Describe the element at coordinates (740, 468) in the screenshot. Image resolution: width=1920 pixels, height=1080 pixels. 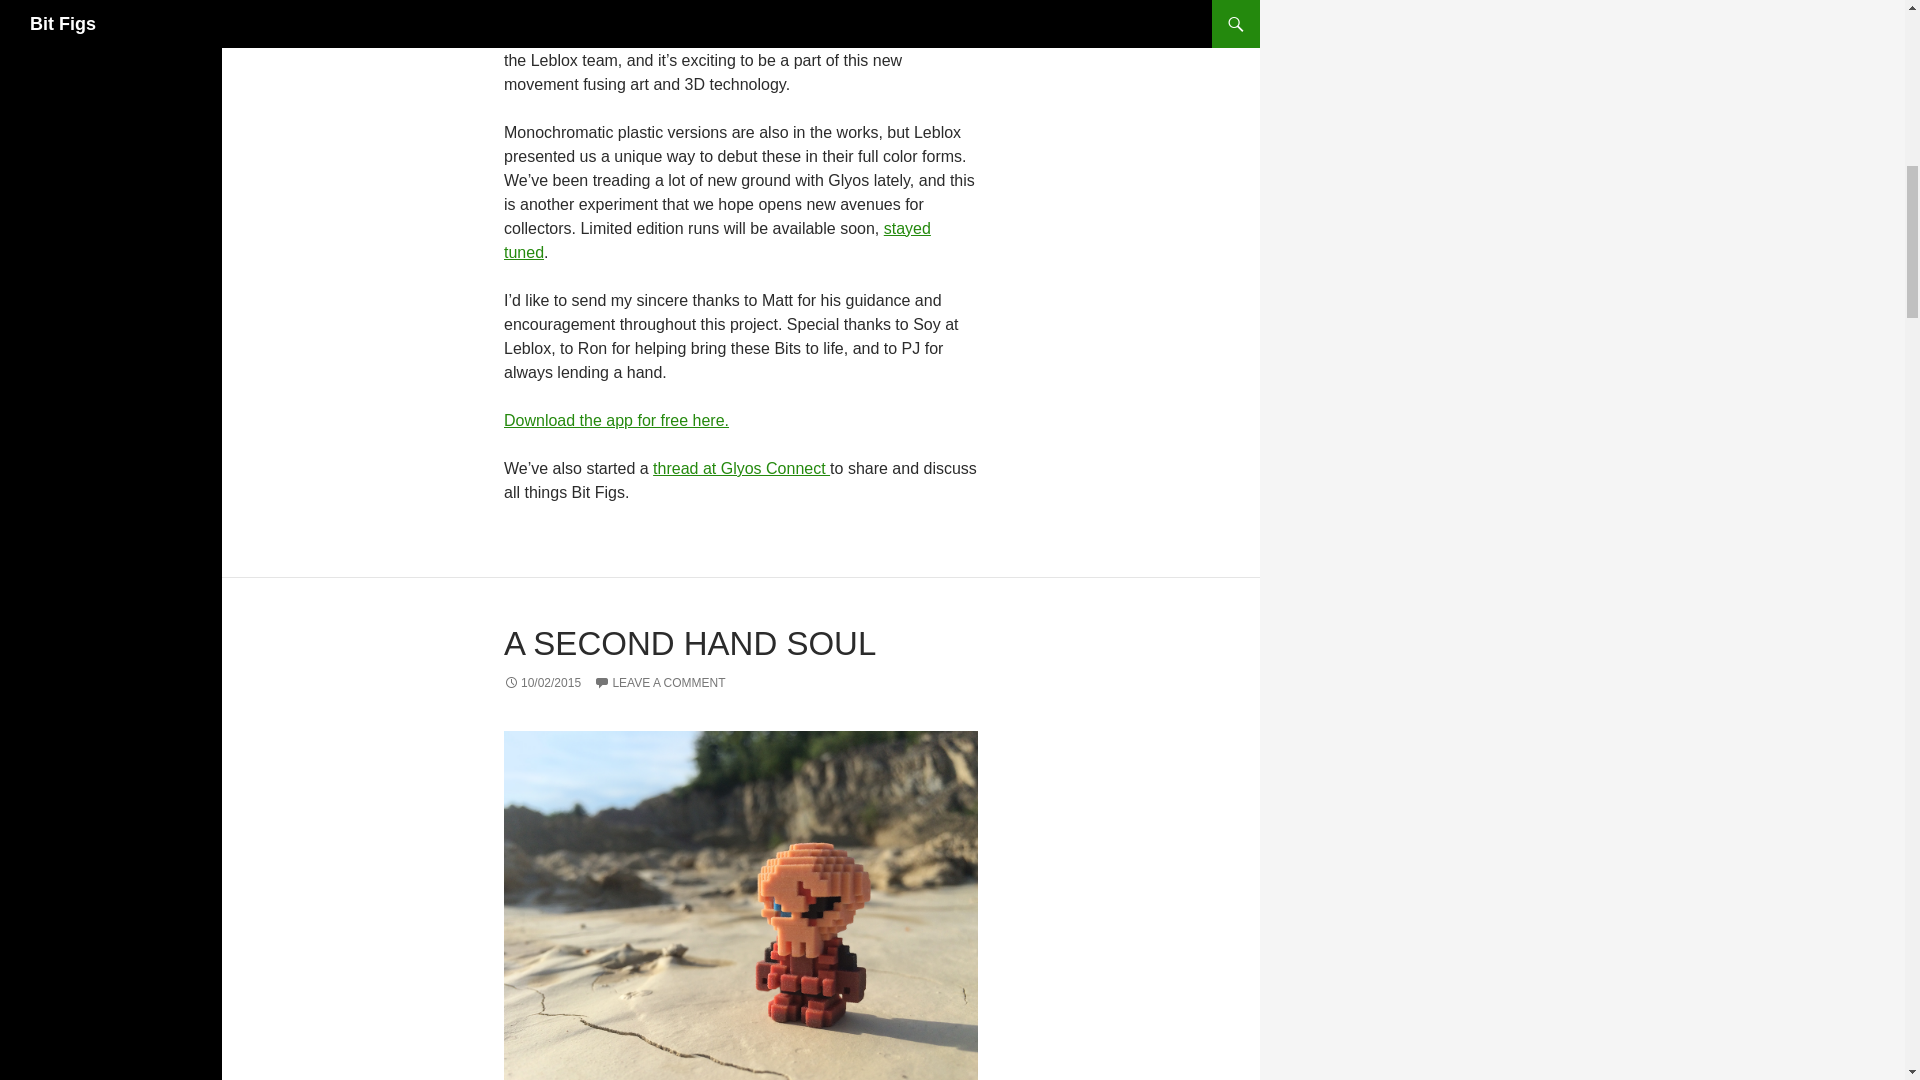
I see `thread at Glyos Connect` at that location.